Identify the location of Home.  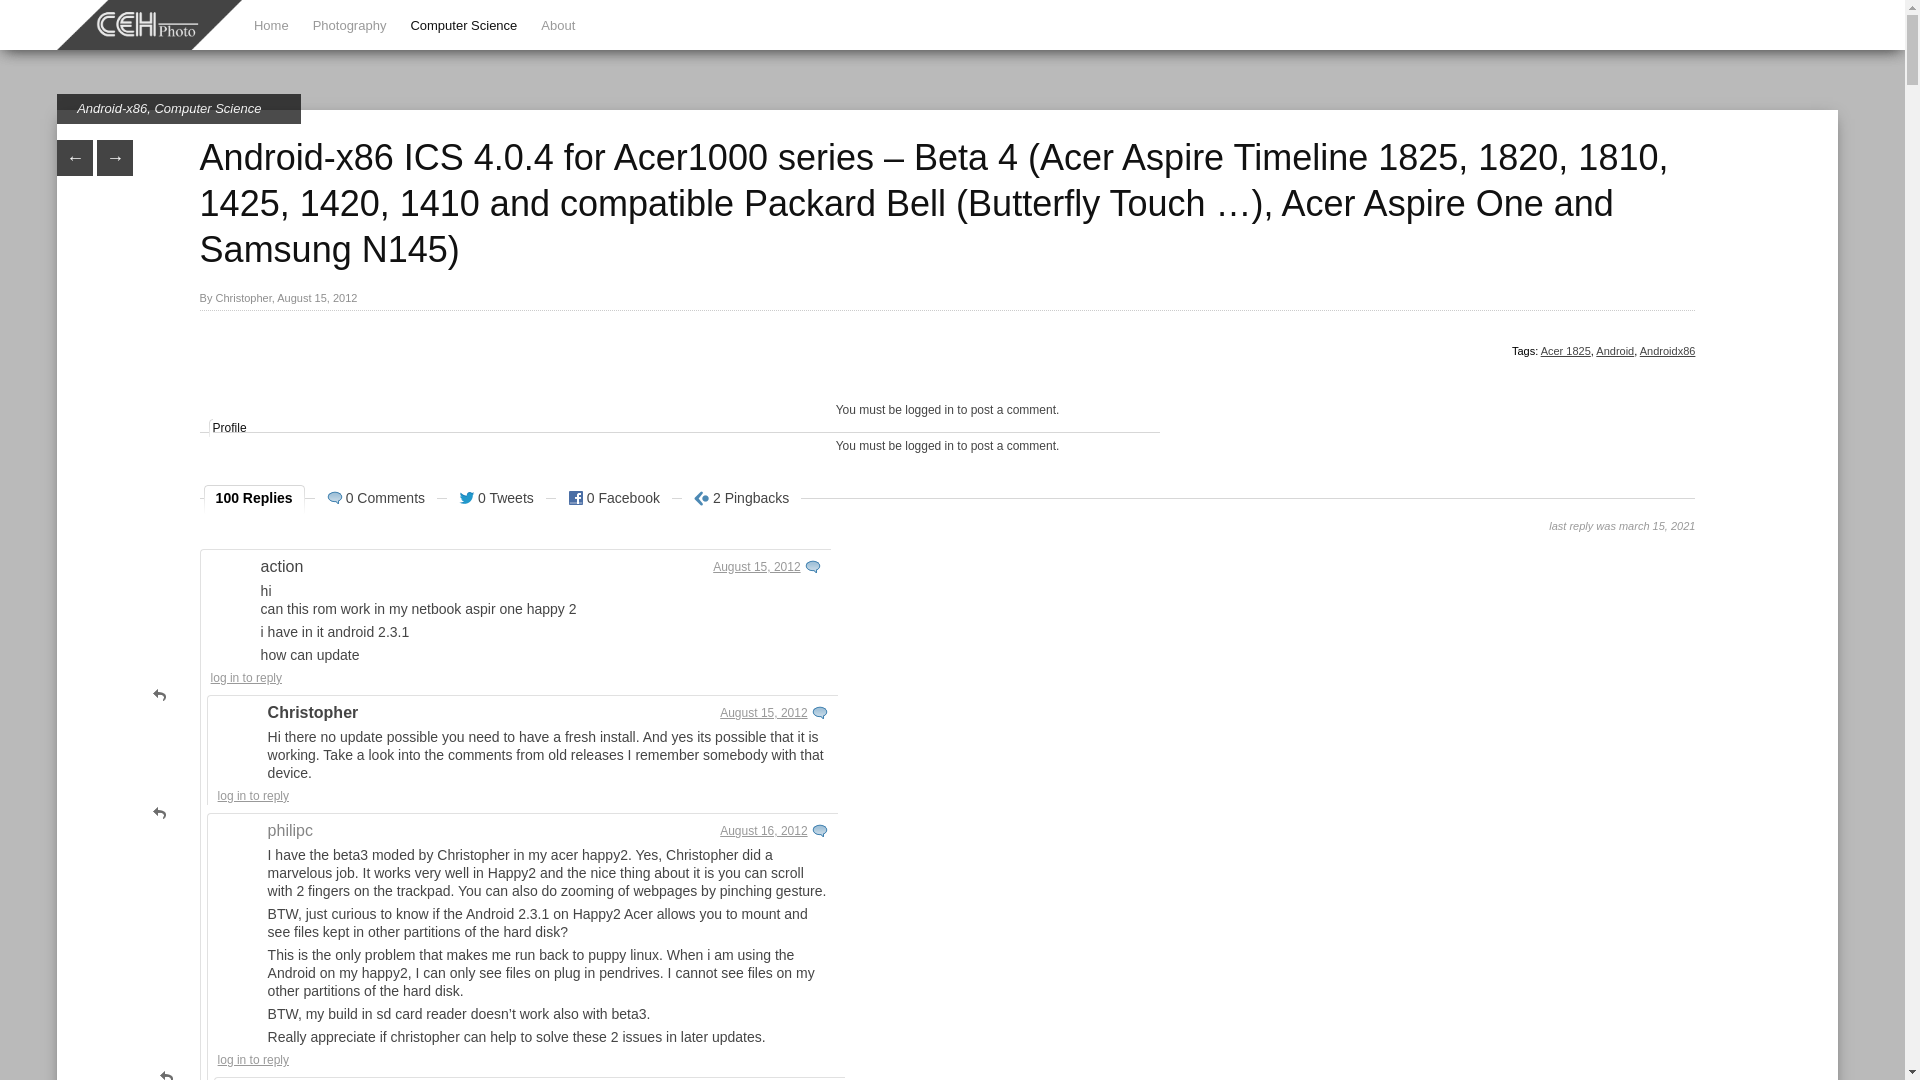
(271, 26).